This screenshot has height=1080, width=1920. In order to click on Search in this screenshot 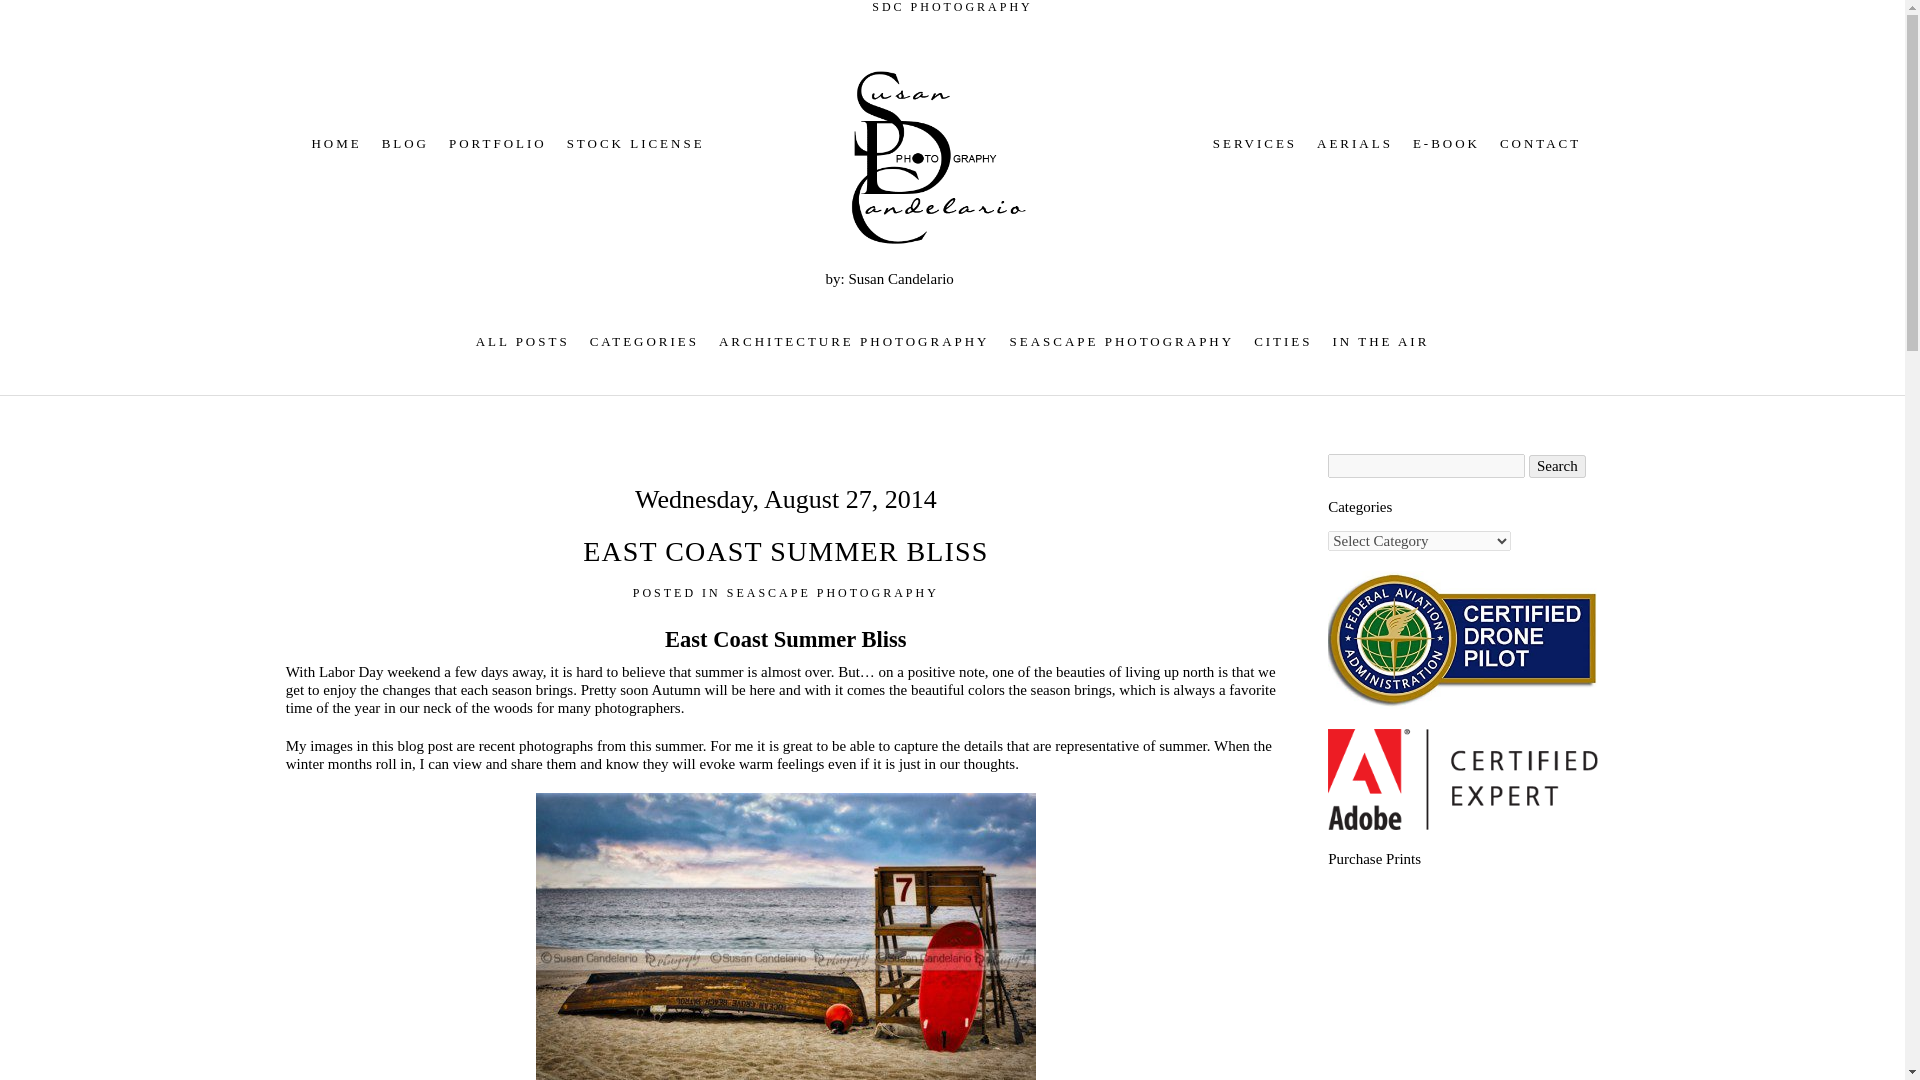, I will do `click(1556, 466)`.